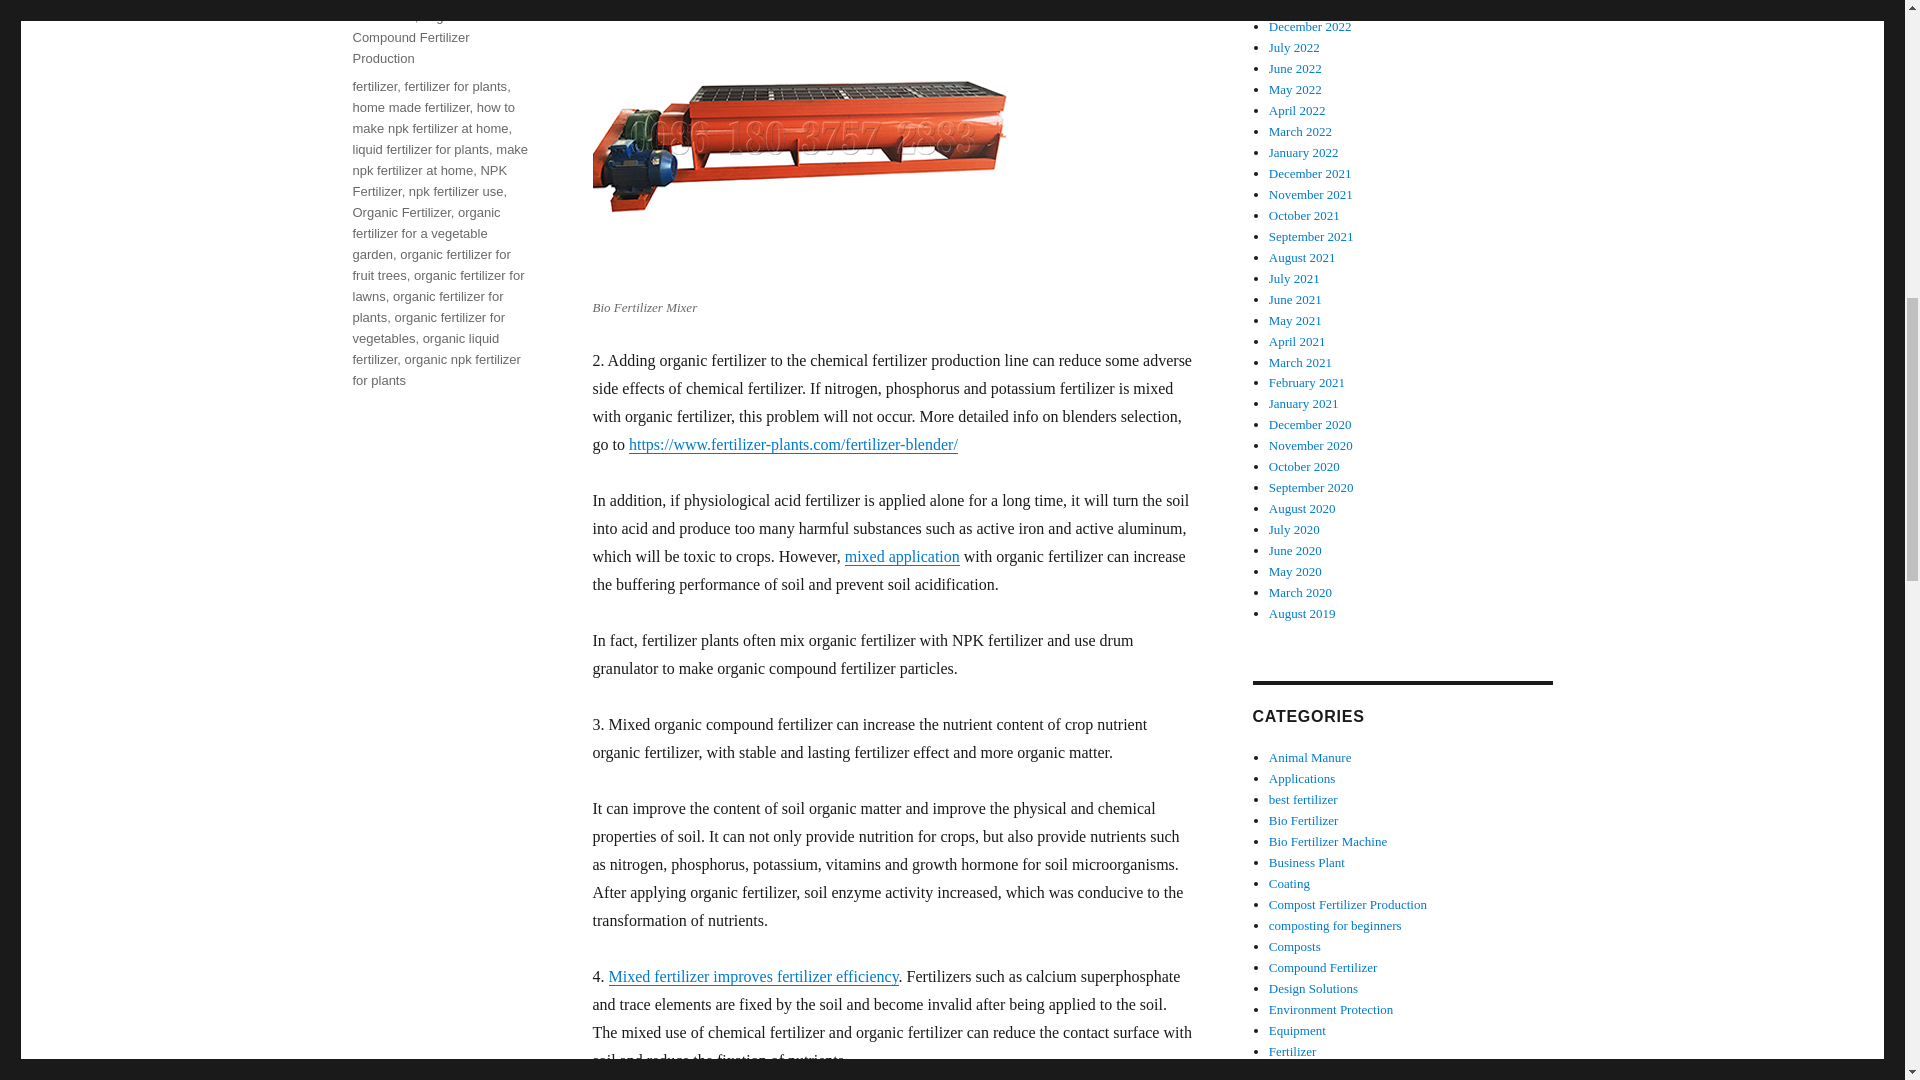 This screenshot has height=1080, width=1920. I want to click on make npk fertilizer at home, so click(440, 160).